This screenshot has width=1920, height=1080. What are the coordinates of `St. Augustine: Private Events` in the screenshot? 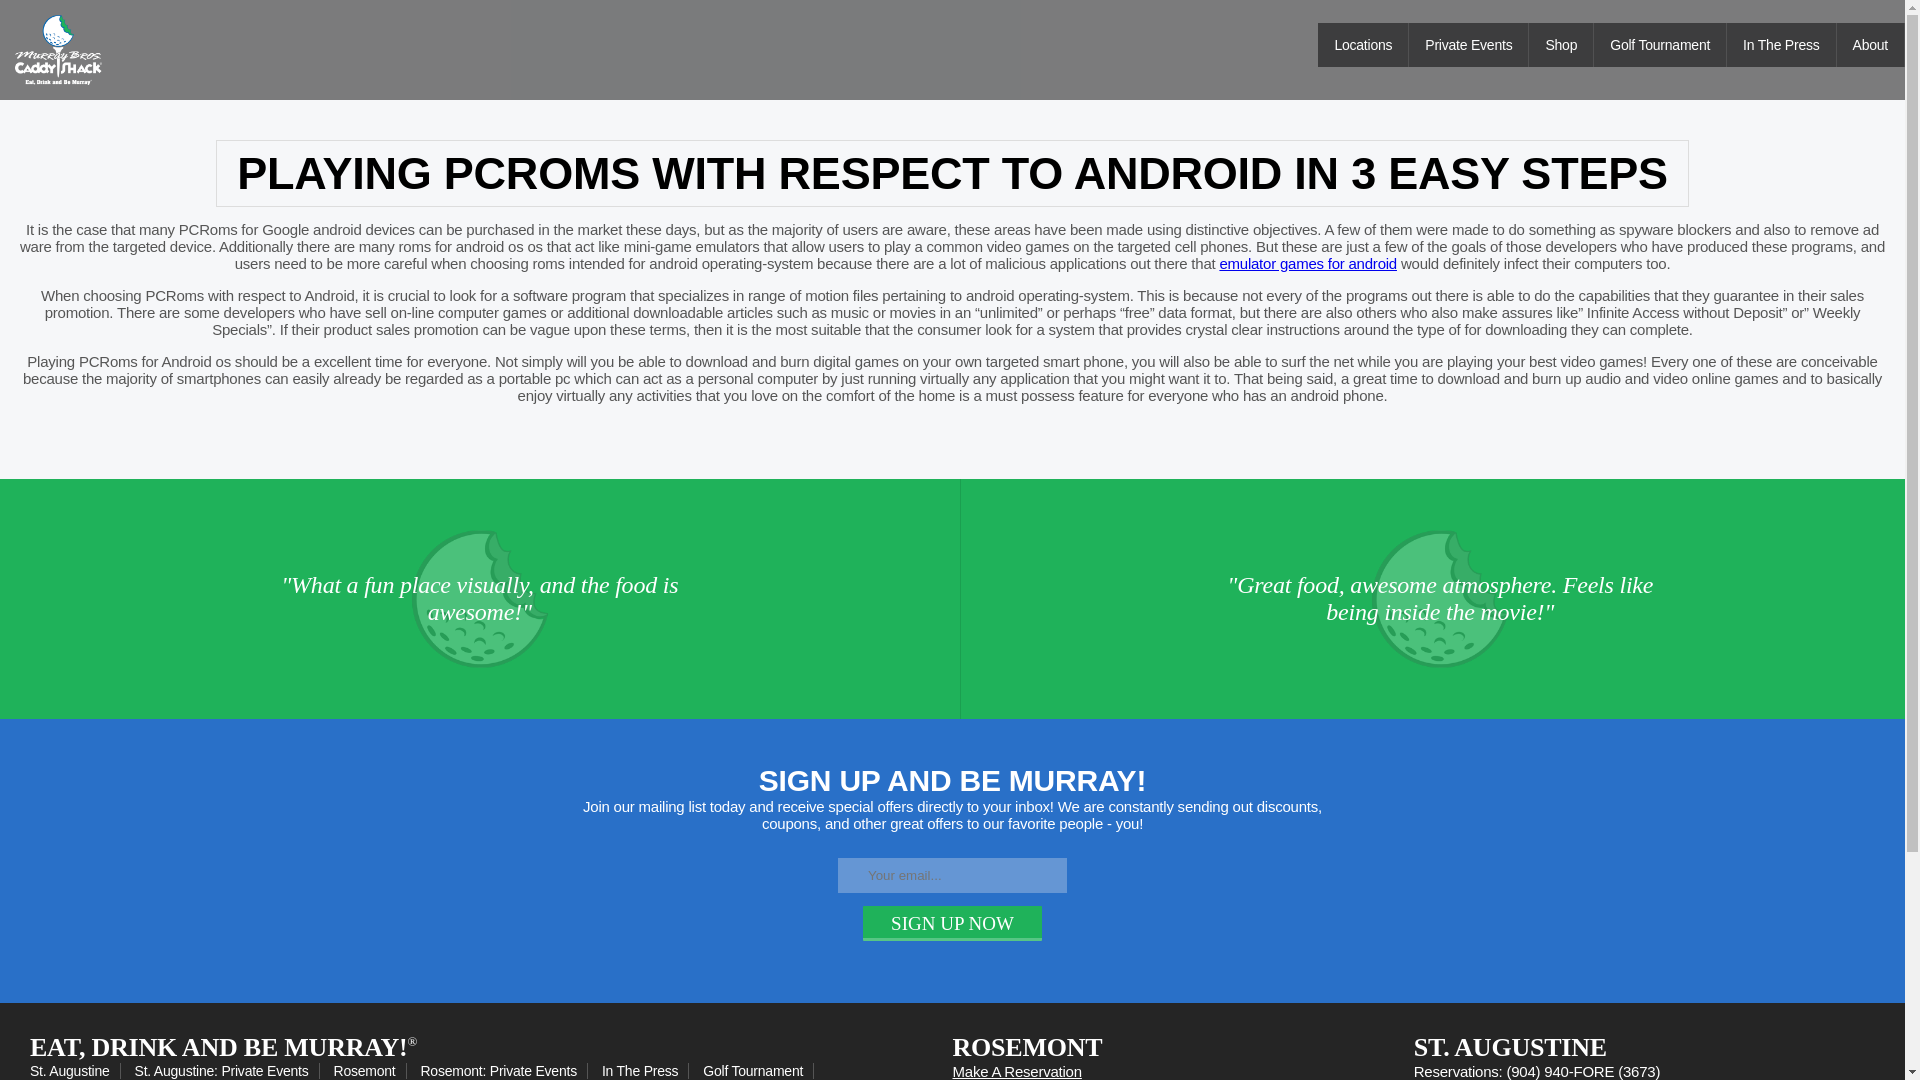 It's located at (227, 1070).